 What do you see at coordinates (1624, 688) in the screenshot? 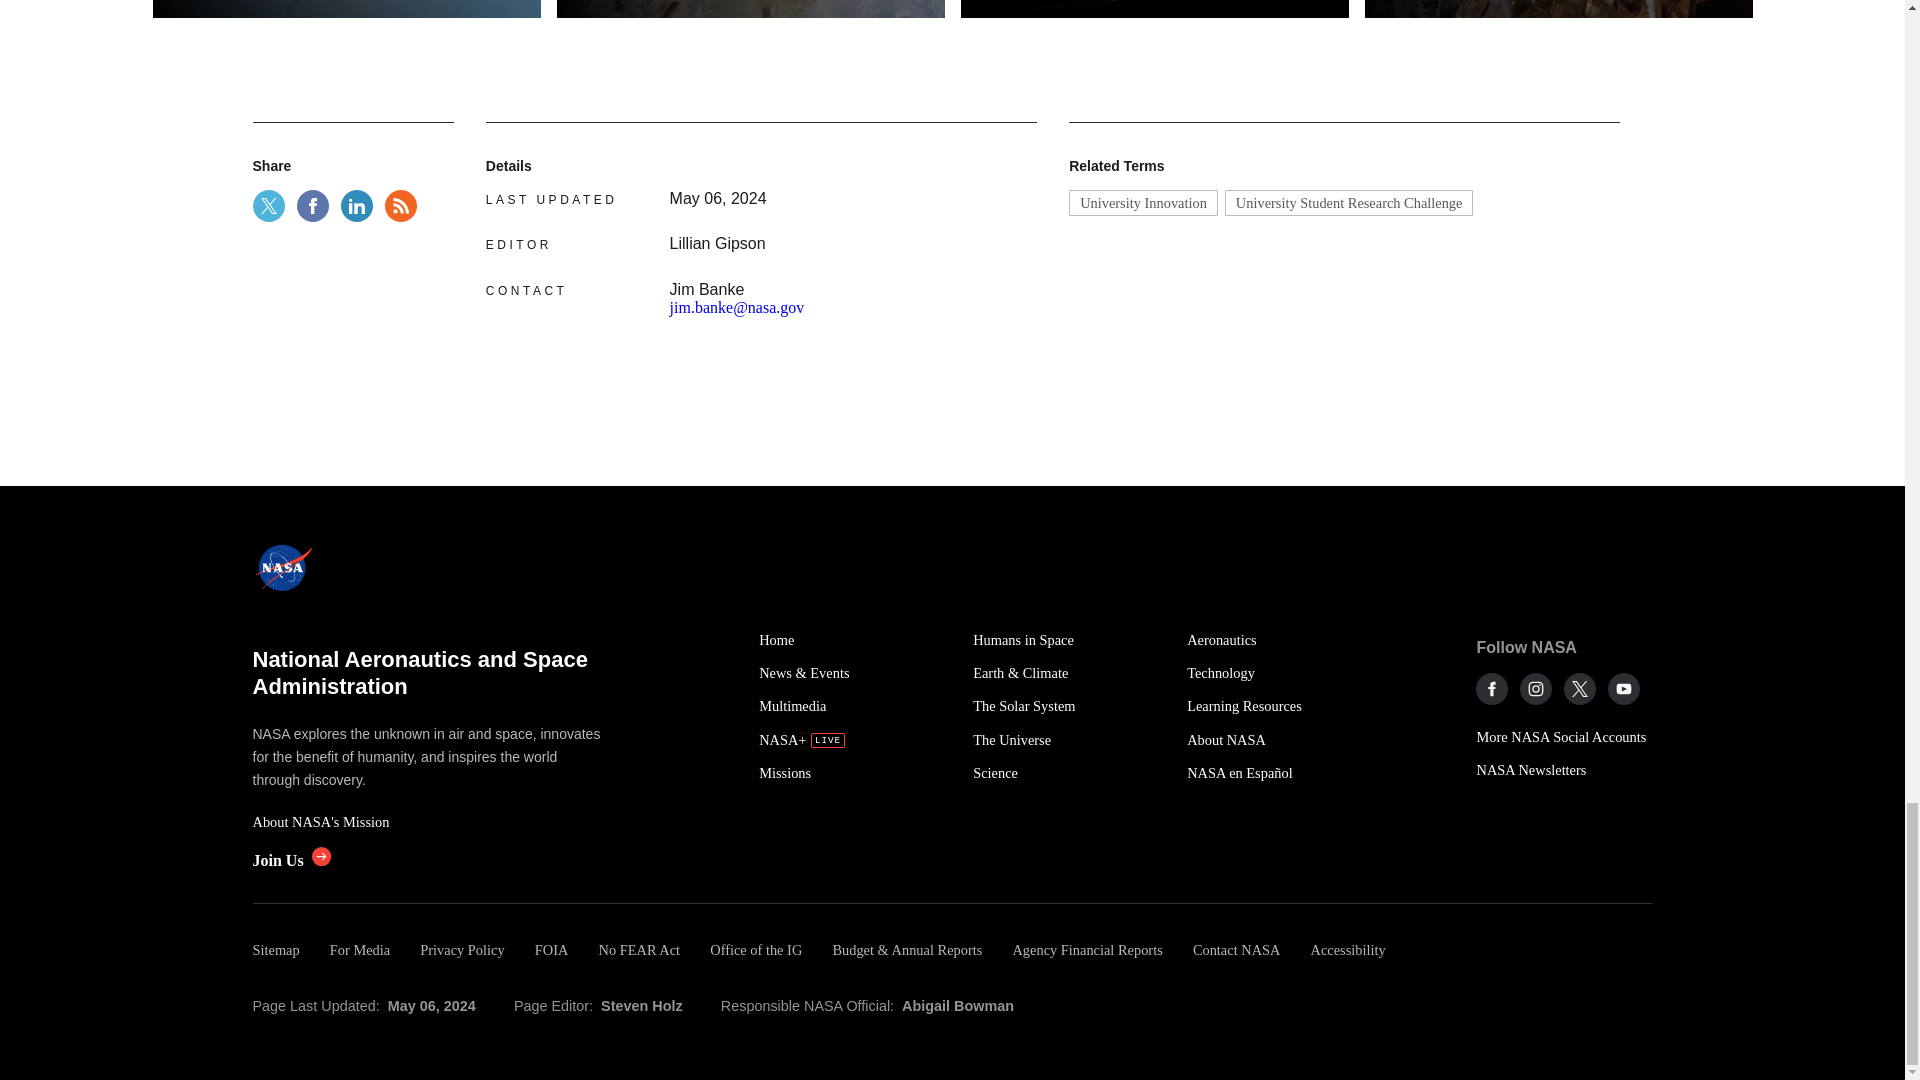
I see `NASA on YouTube` at bounding box center [1624, 688].